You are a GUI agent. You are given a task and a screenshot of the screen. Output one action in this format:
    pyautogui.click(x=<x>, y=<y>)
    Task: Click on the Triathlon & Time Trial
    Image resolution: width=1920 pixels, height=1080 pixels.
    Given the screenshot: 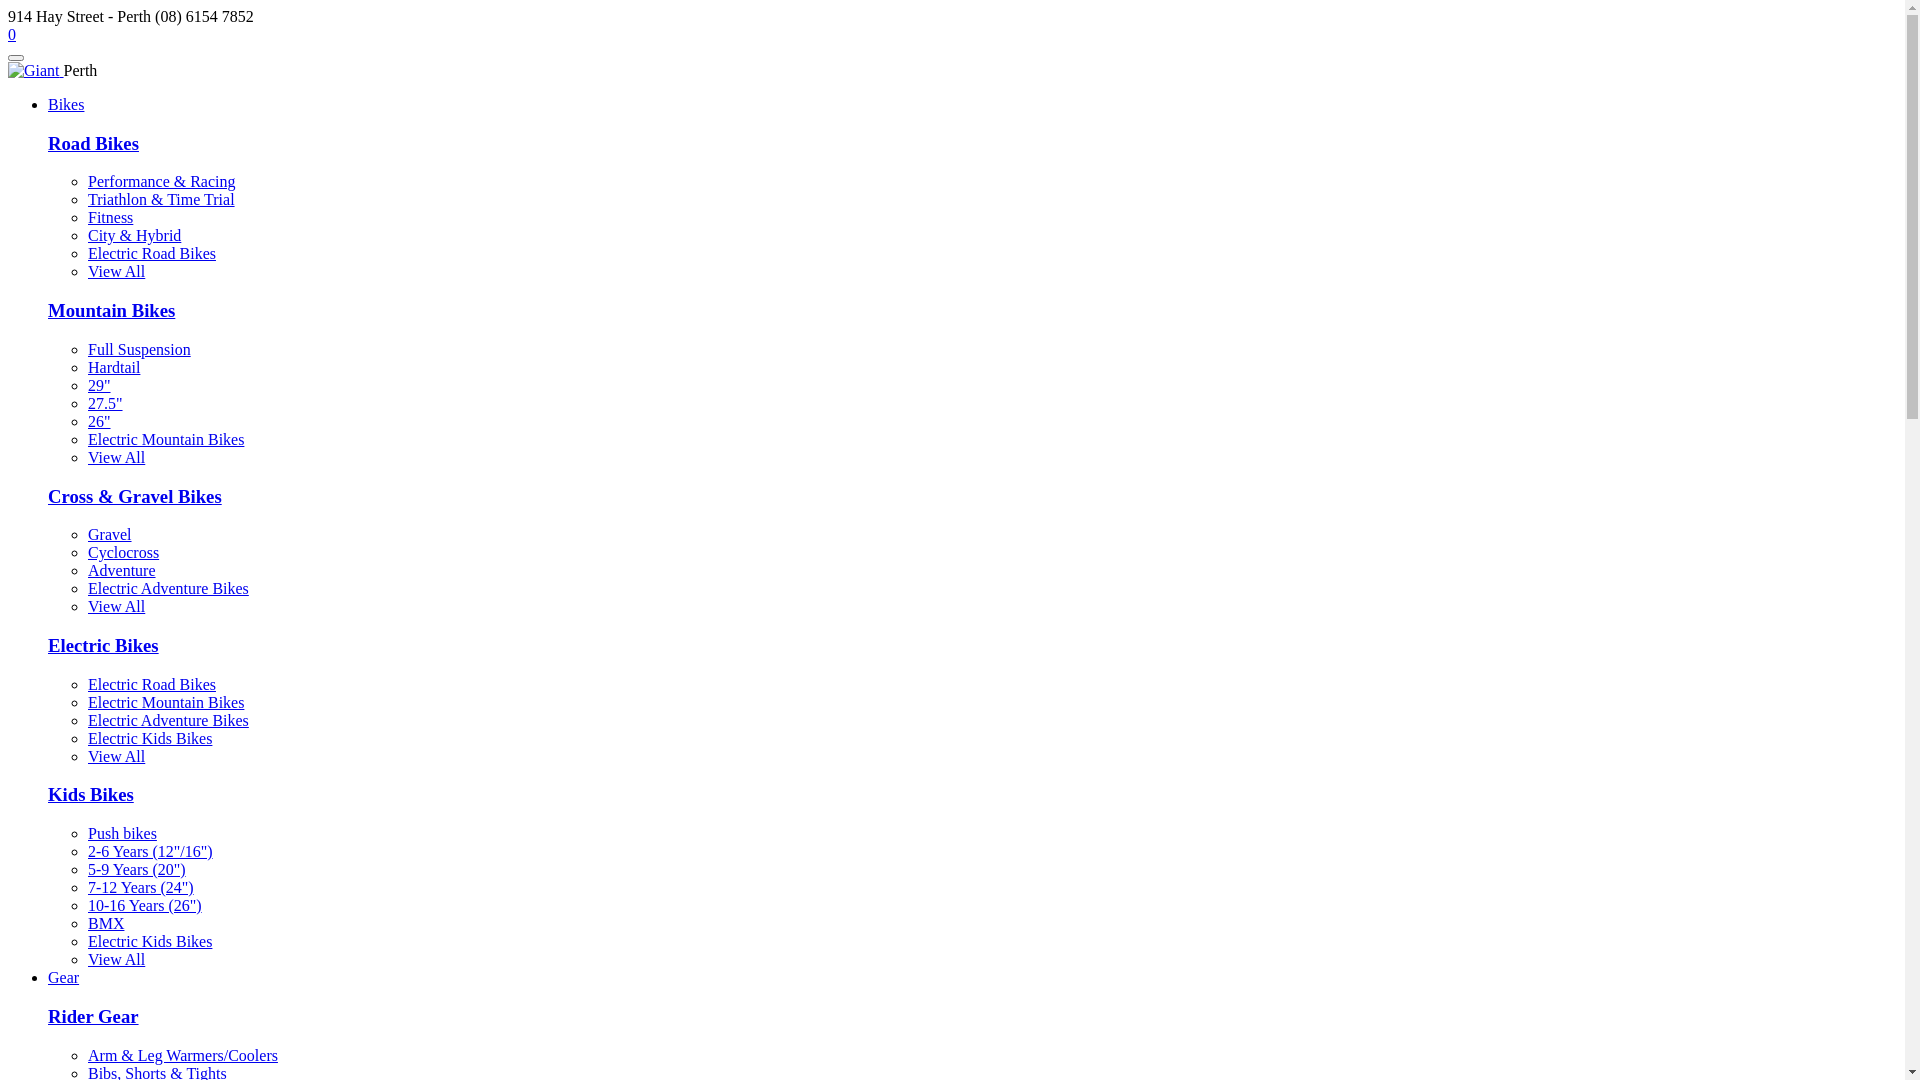 What is the action you would take?
    pyautogui.click(x=162, y=200)
    